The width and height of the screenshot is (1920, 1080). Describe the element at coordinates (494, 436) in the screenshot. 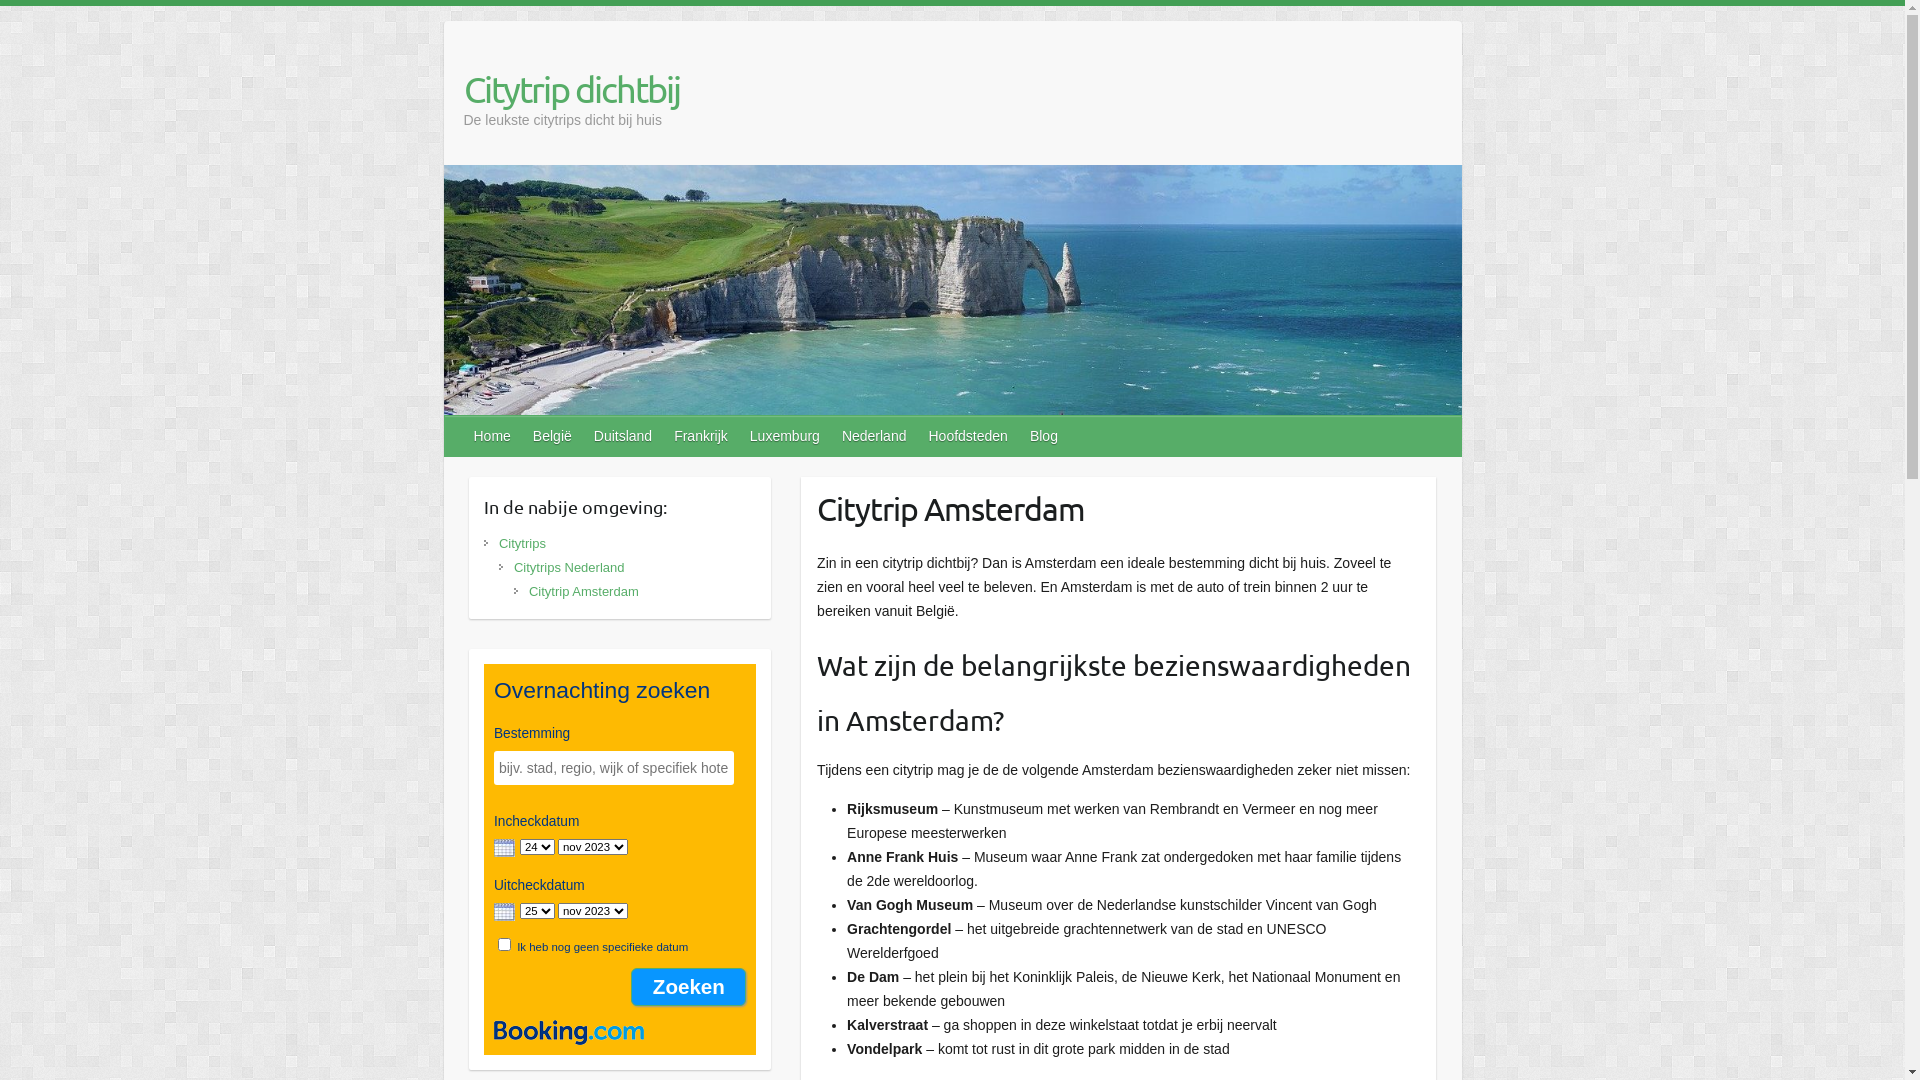

I see `Home` at that location.